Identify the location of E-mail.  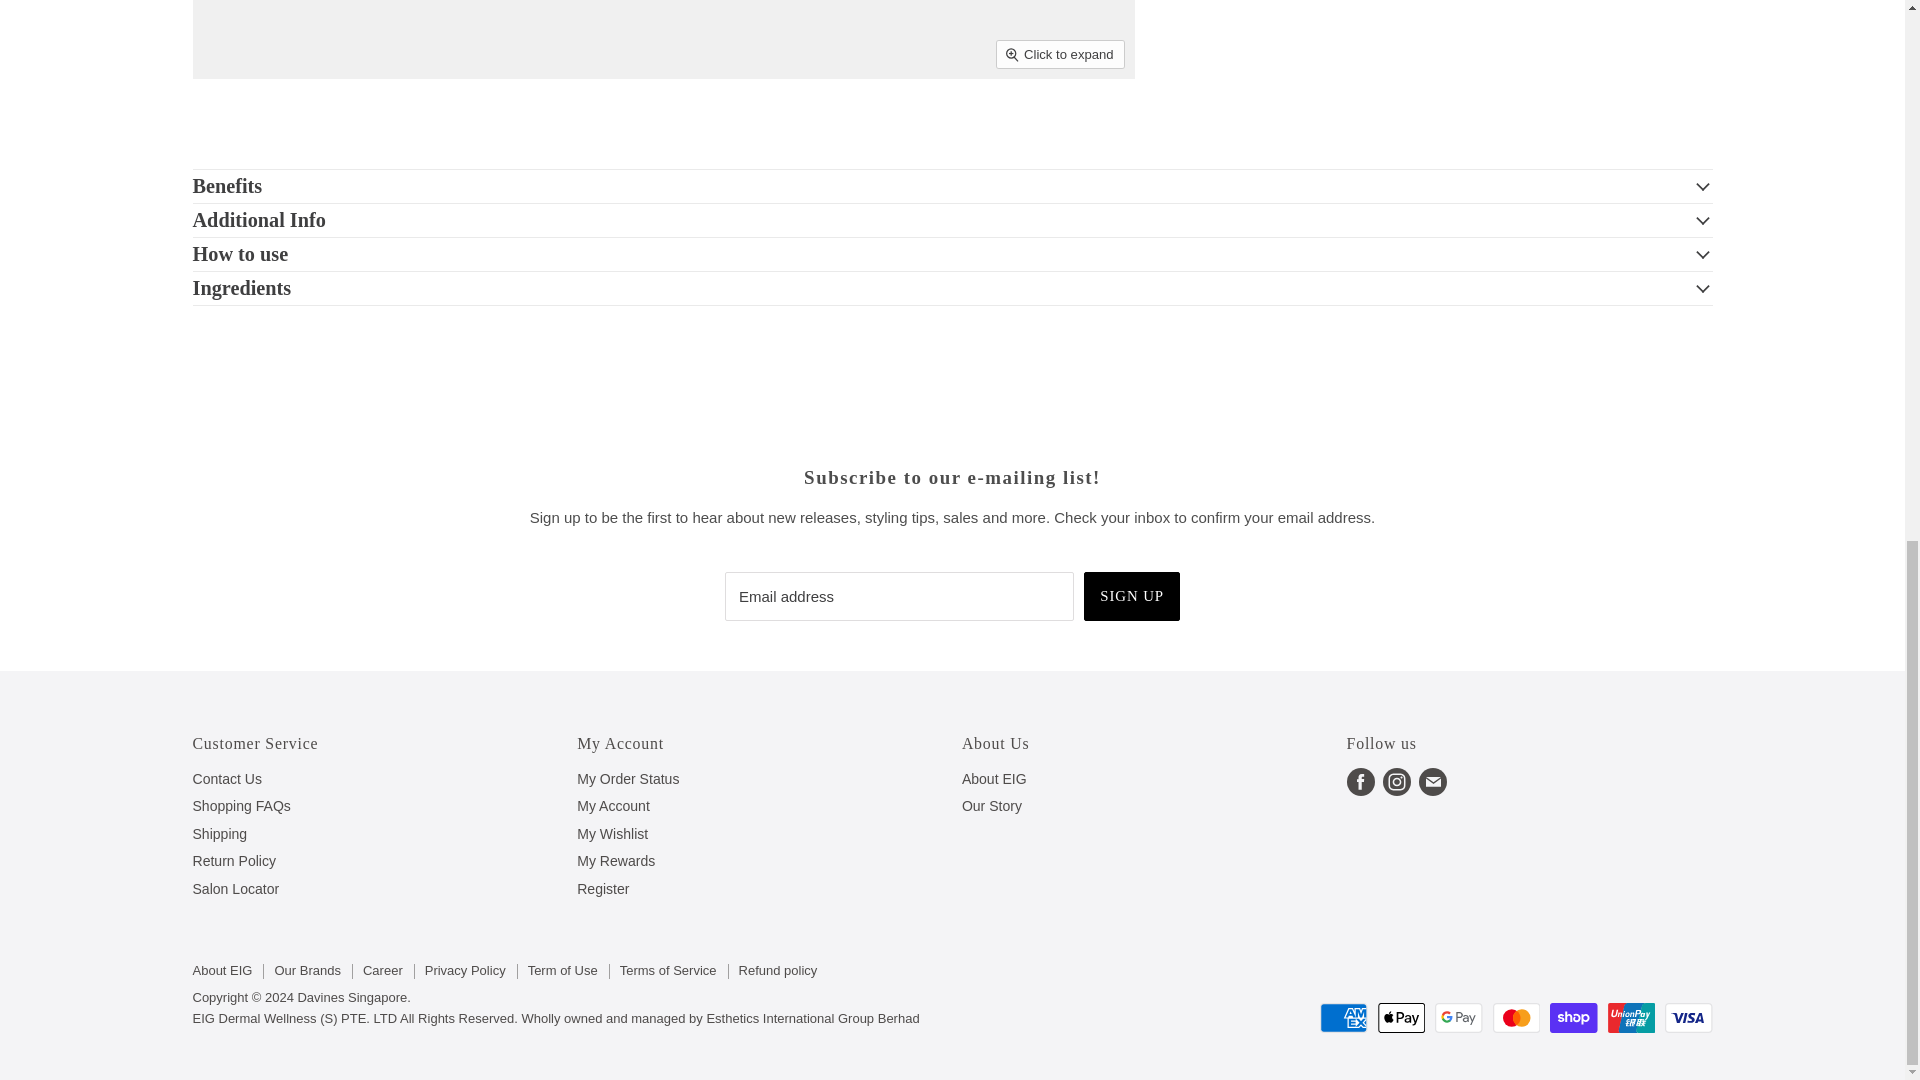
(1433, 782).